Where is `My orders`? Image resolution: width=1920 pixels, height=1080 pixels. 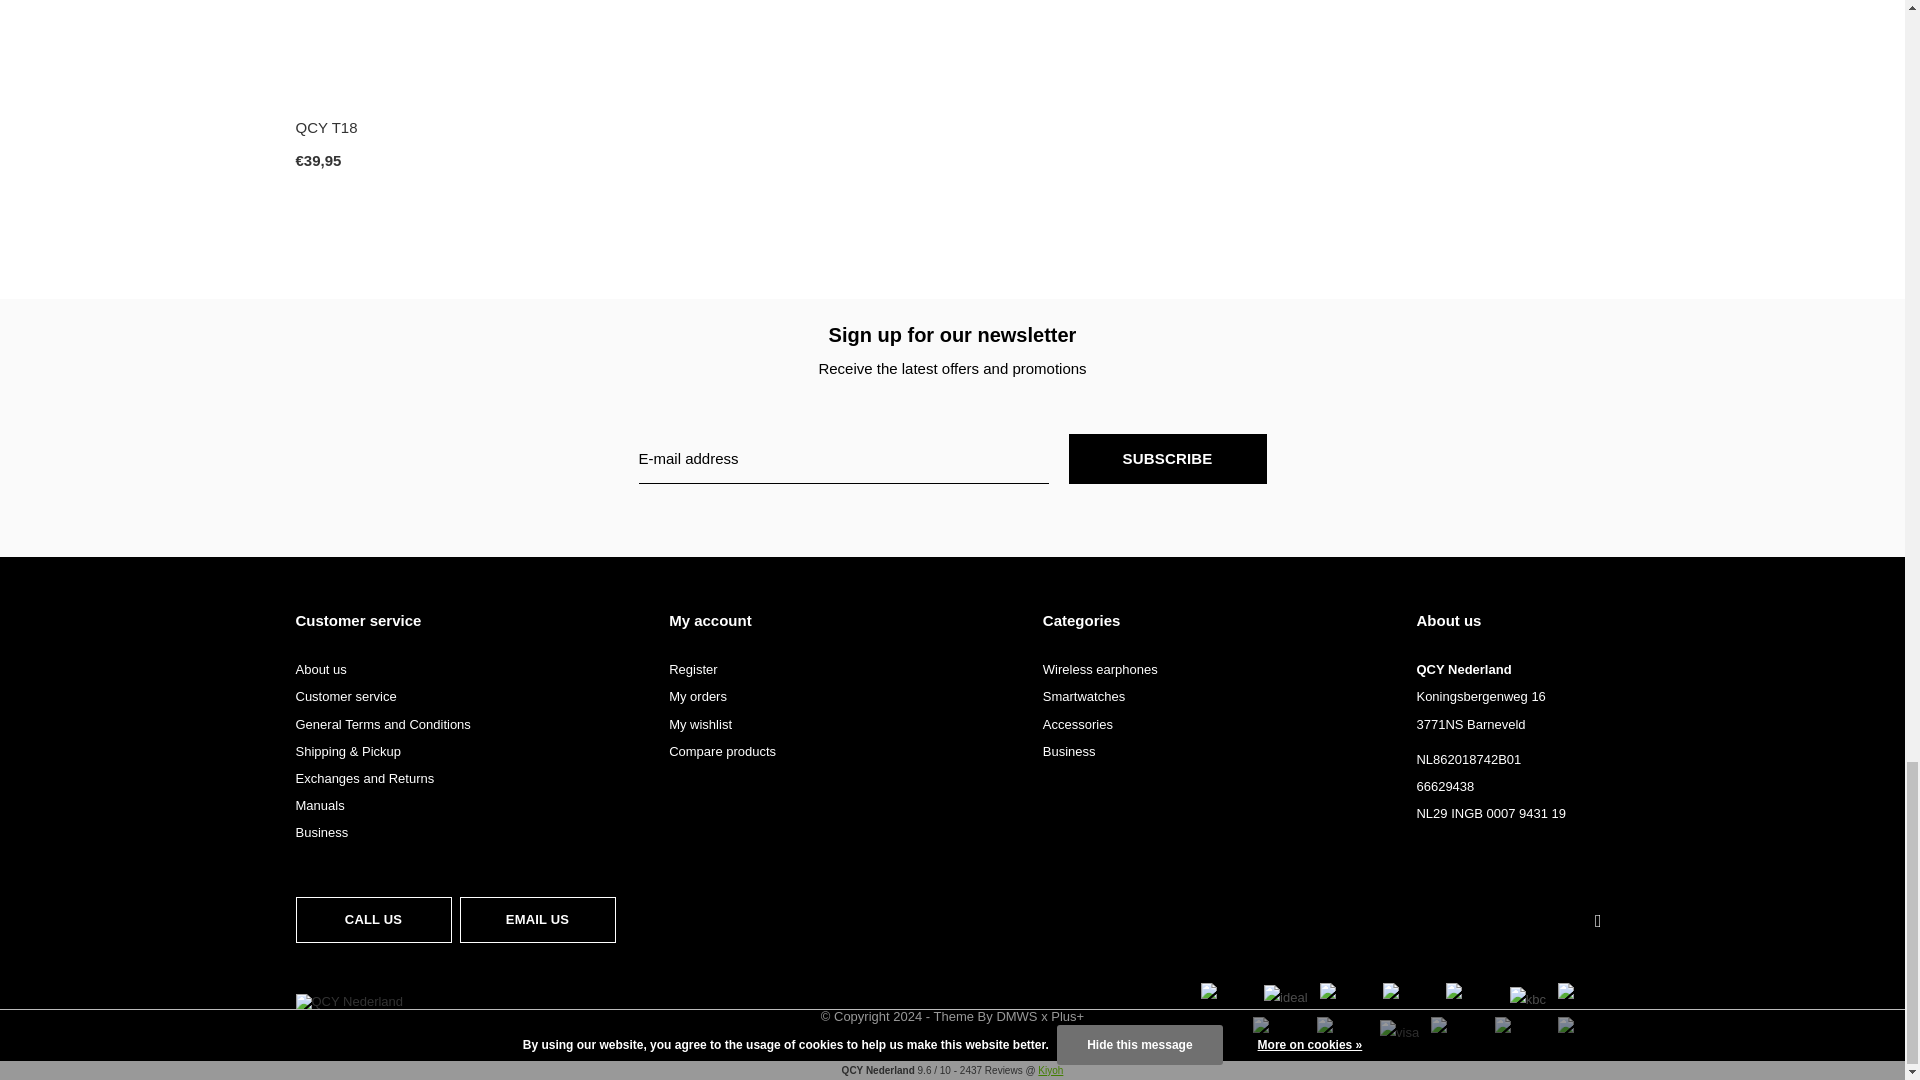
My orders is located at coordinates (698, 696).